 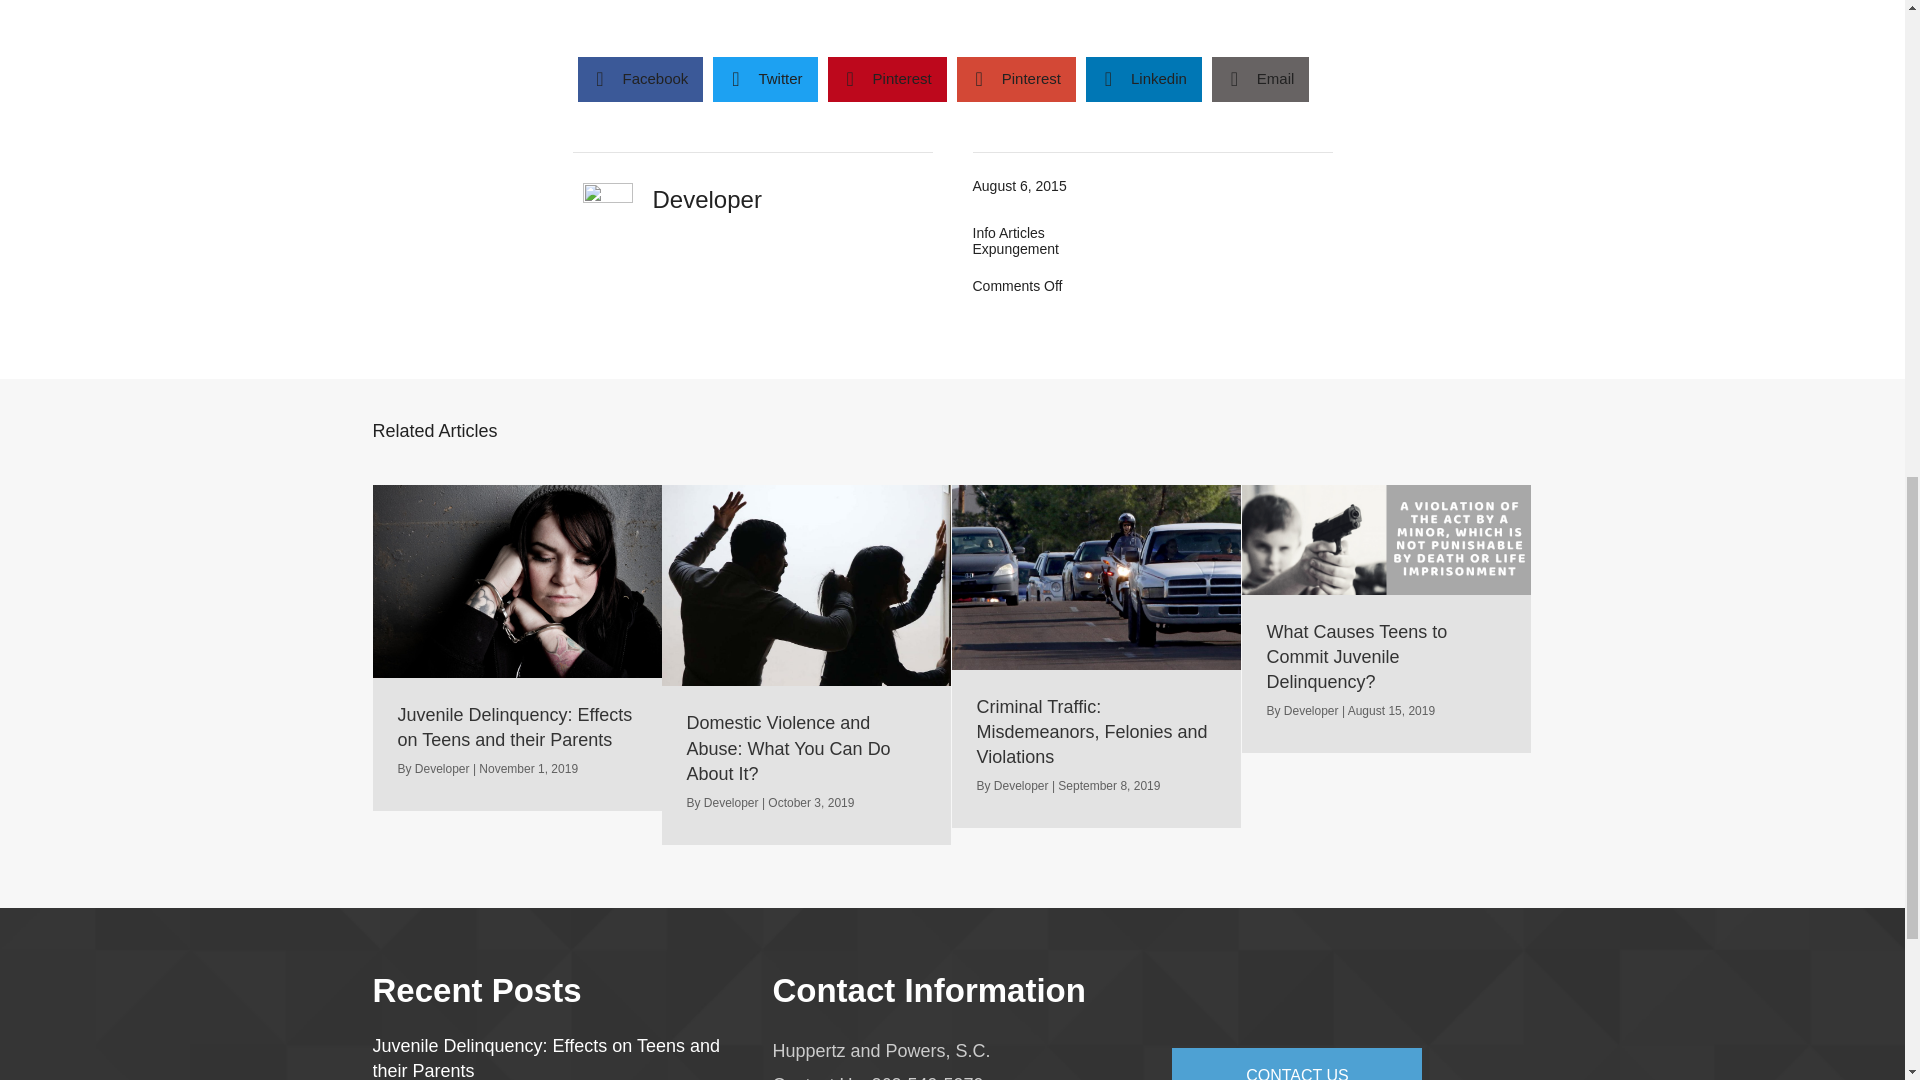 I want to click on Info Articles, so click(x=1008, y=232).